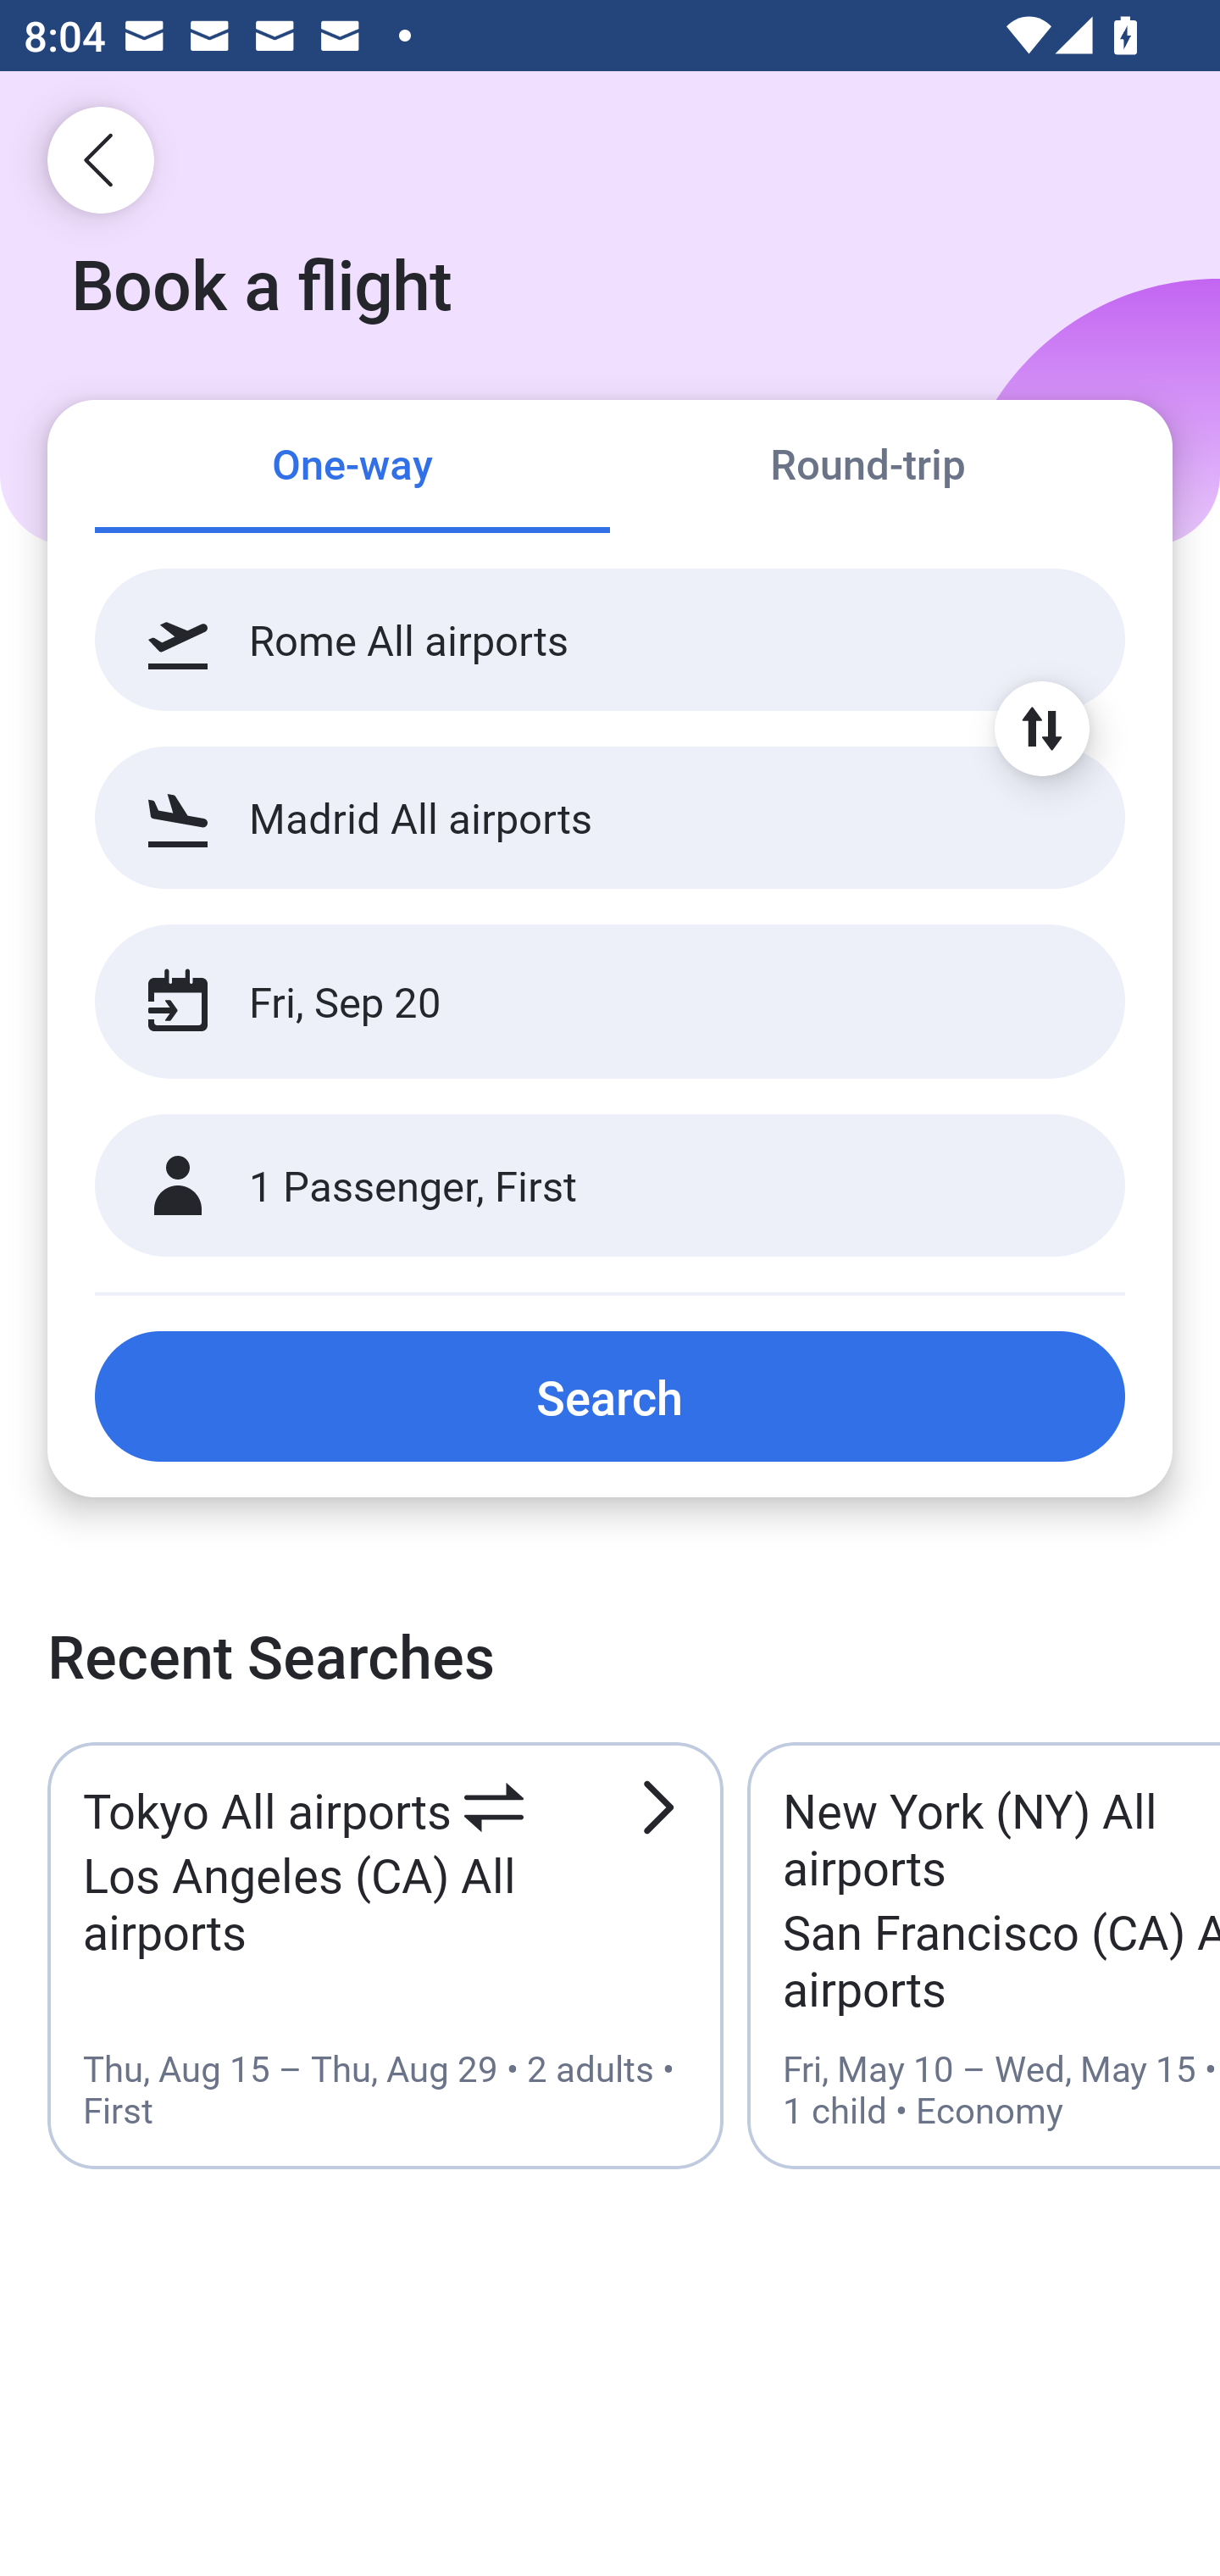 This screenshot has width=1220, height=2576. What do you see at coordinates (610, 817) in the screenshot?
I see `Madrid All airports` at bounding box center [610, 817].